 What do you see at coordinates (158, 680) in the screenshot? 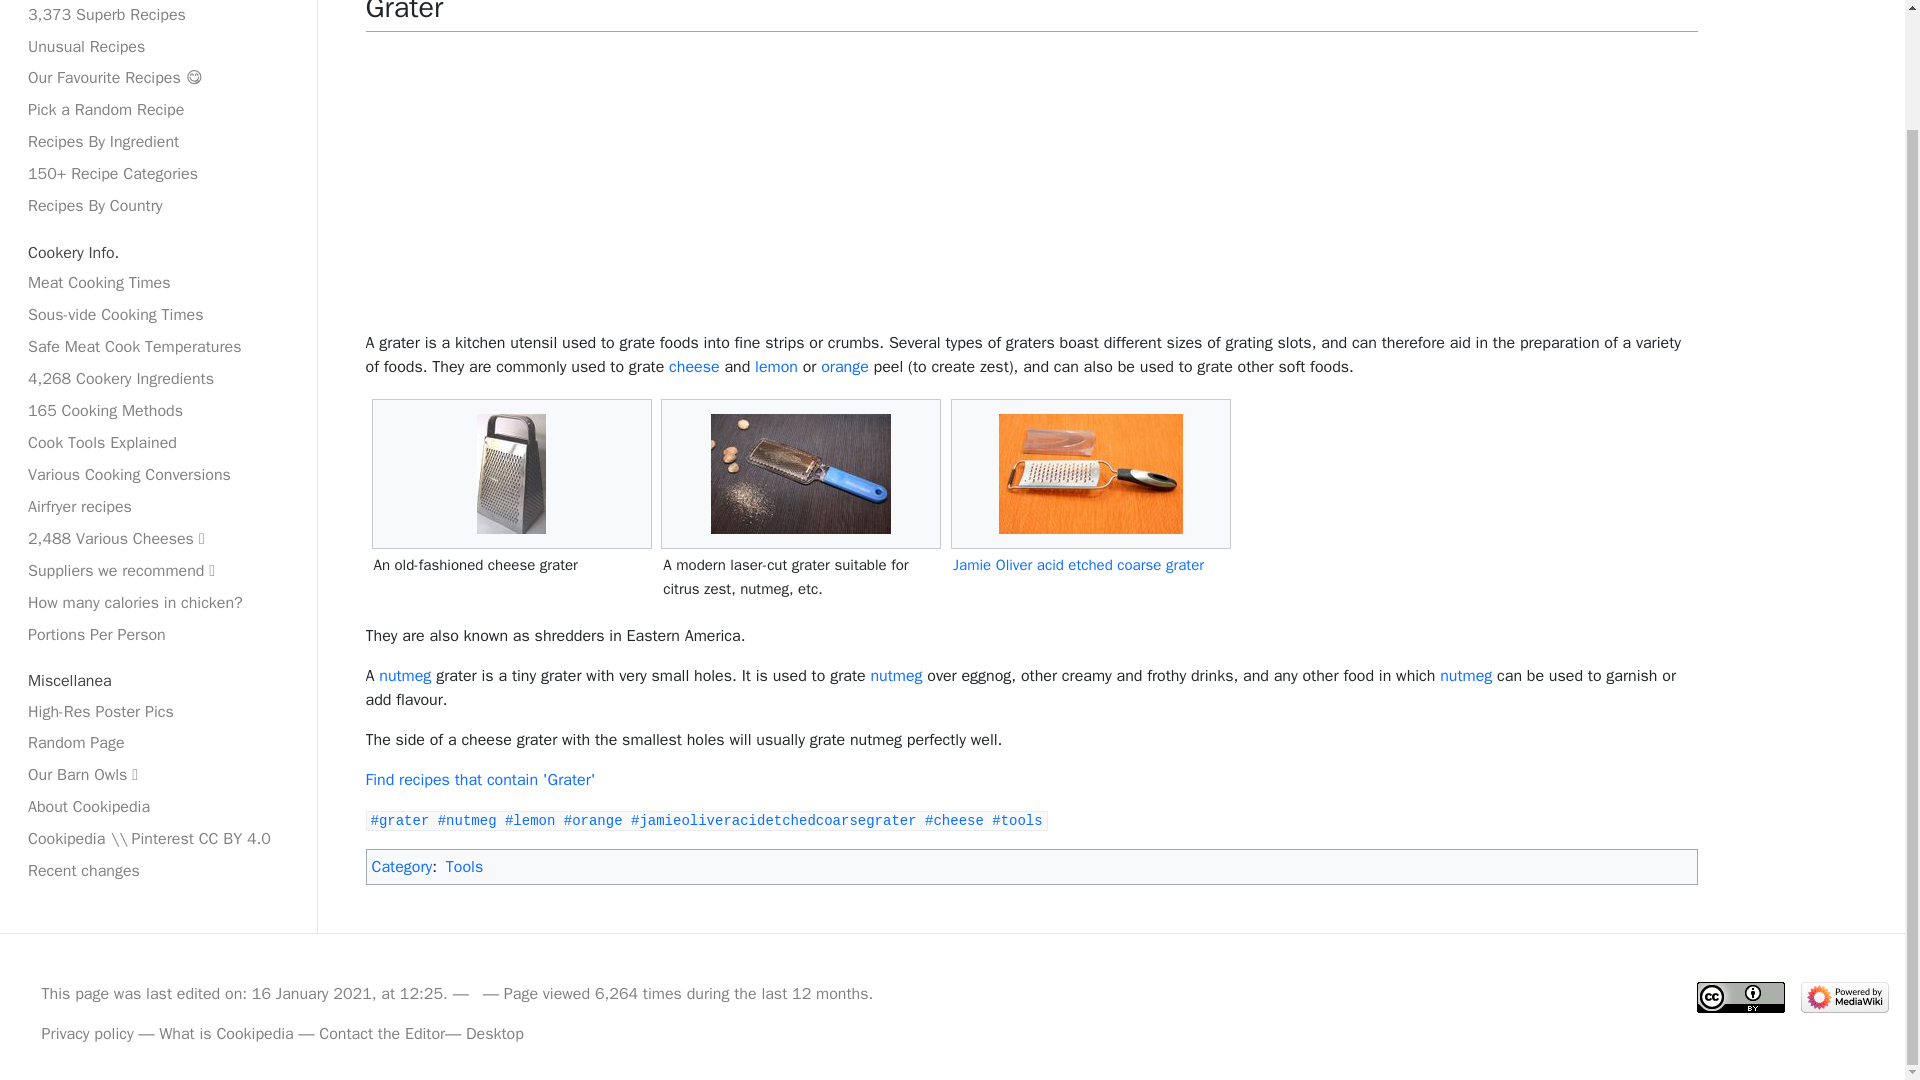
I see `Miscellanea` at bounding box center [158, 680].